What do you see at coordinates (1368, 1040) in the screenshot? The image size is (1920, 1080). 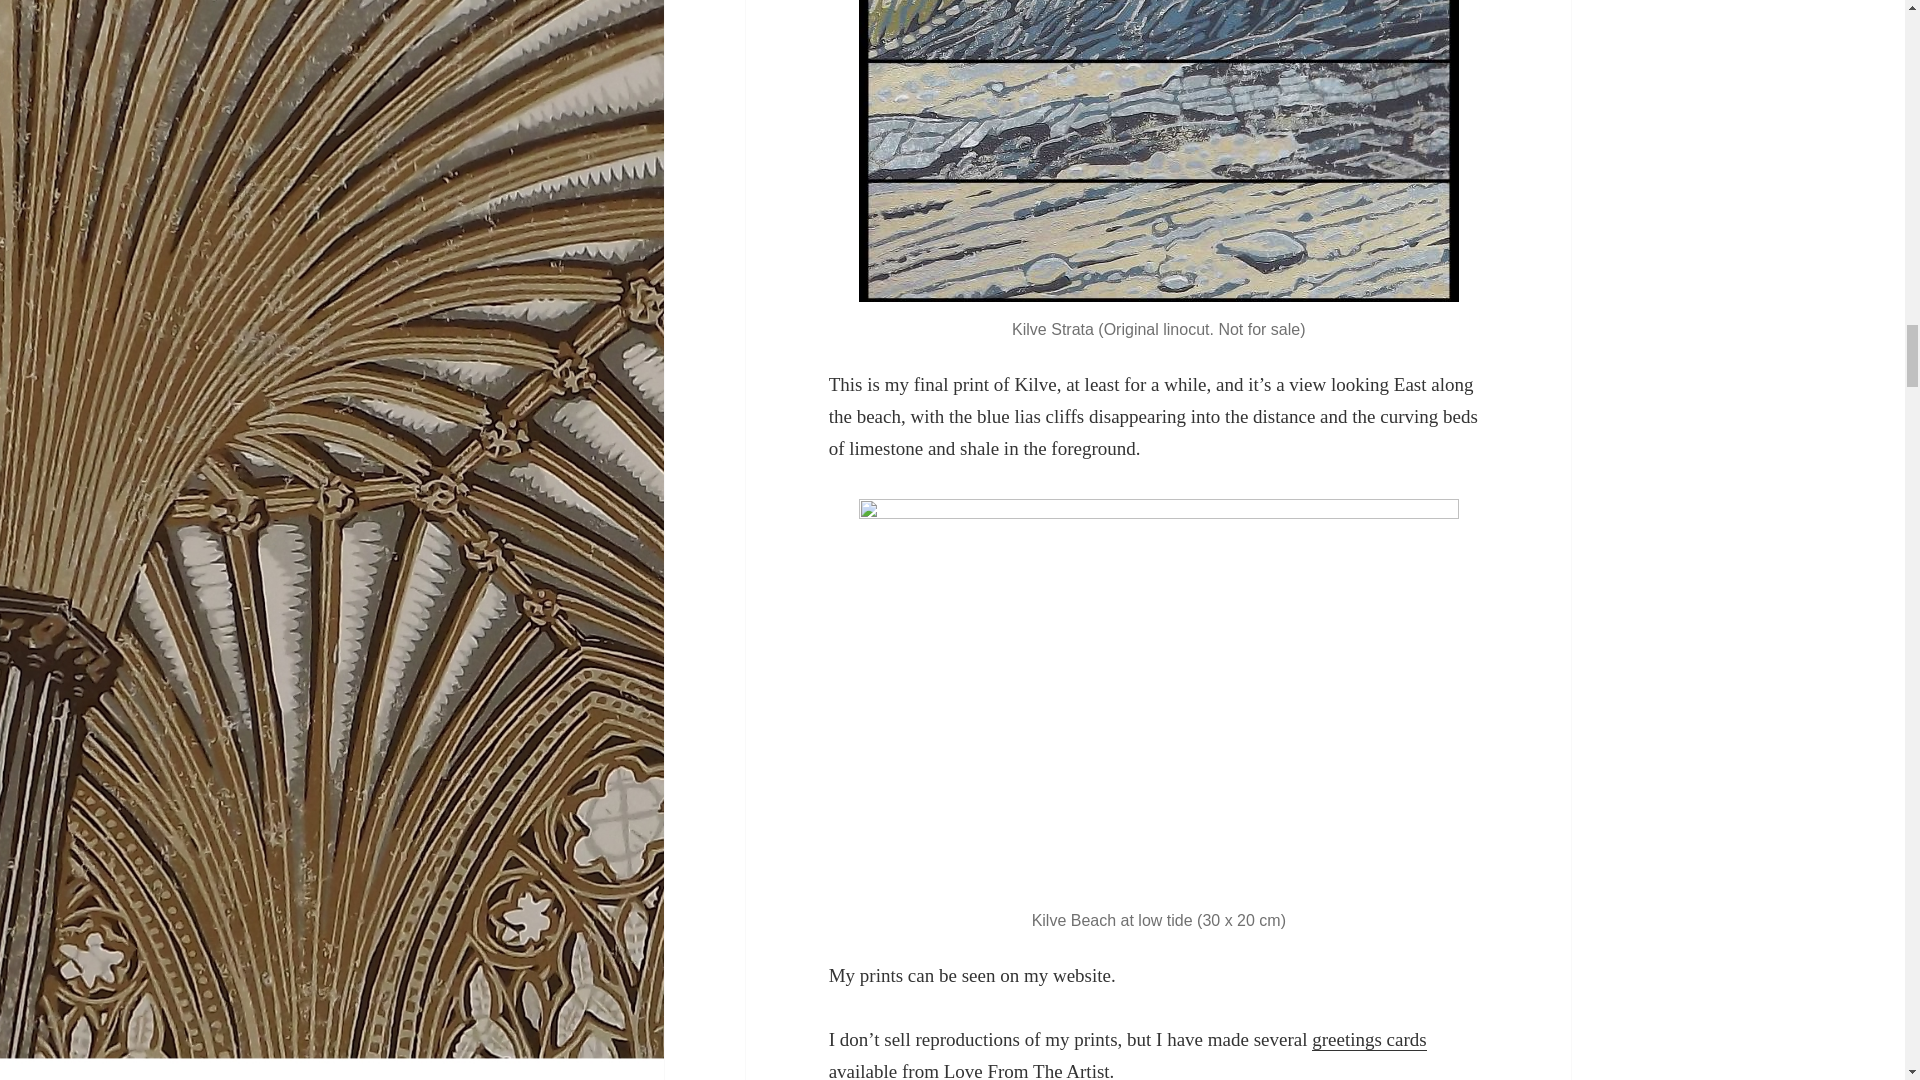 I see `greetings cards` at bounding box center [1368, 1040].